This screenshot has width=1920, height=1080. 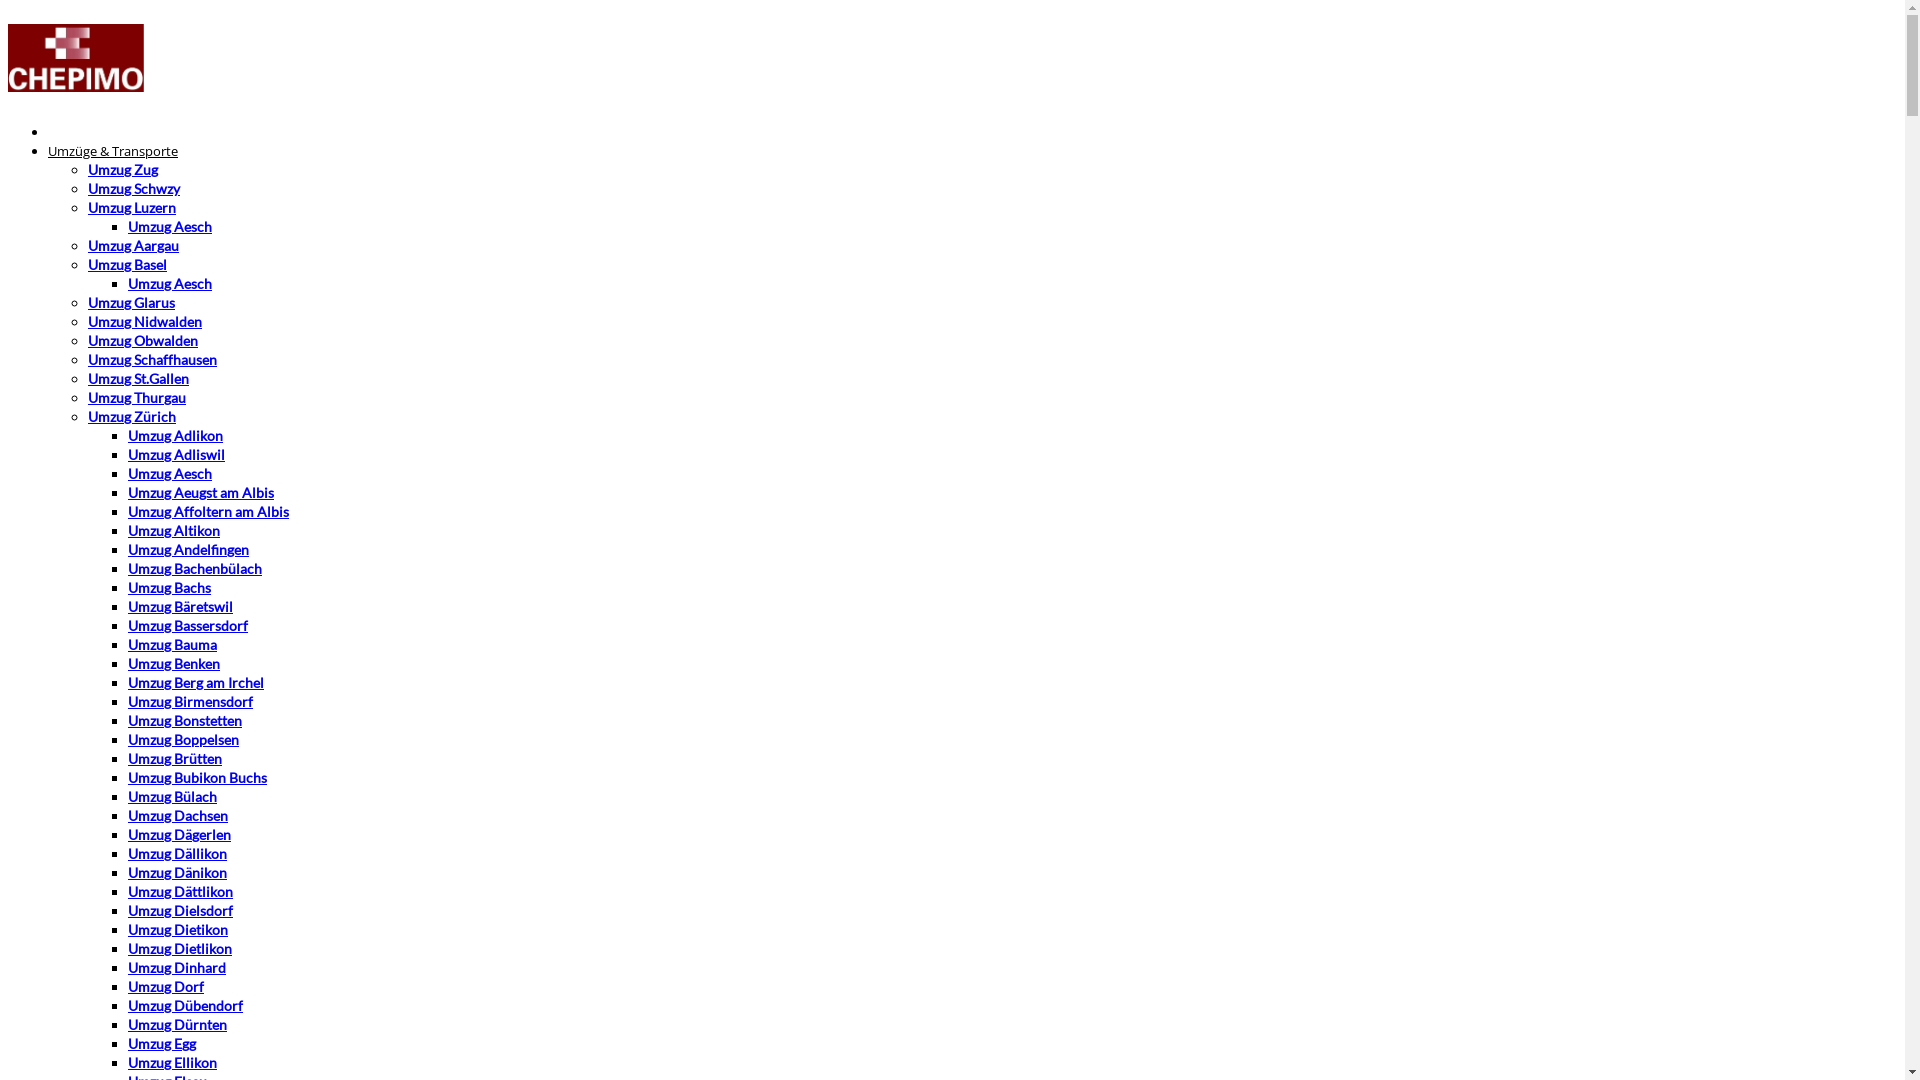 I want to click on Umzug Schwzy, so click(x=134, y=188).